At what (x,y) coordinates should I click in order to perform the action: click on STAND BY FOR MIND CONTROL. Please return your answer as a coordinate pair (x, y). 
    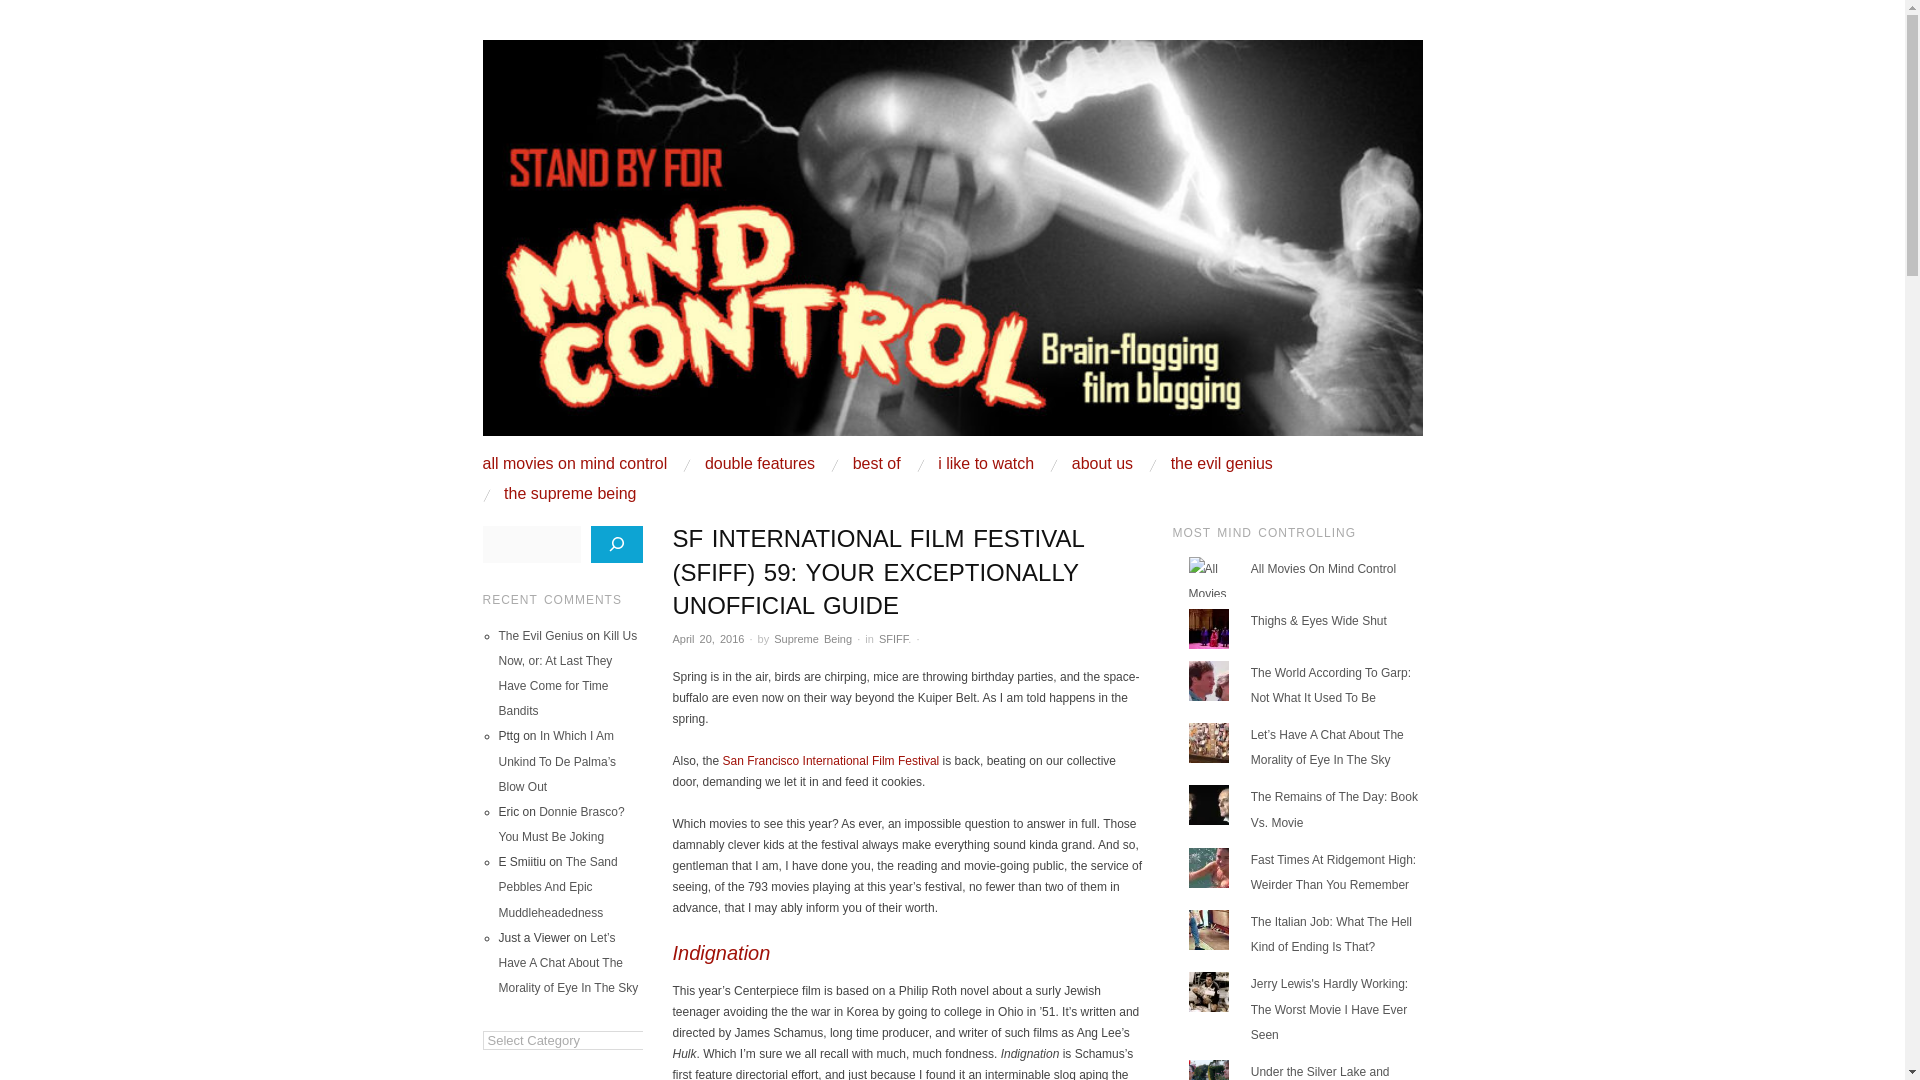
    Looking at the image, I should click on (756, 56).